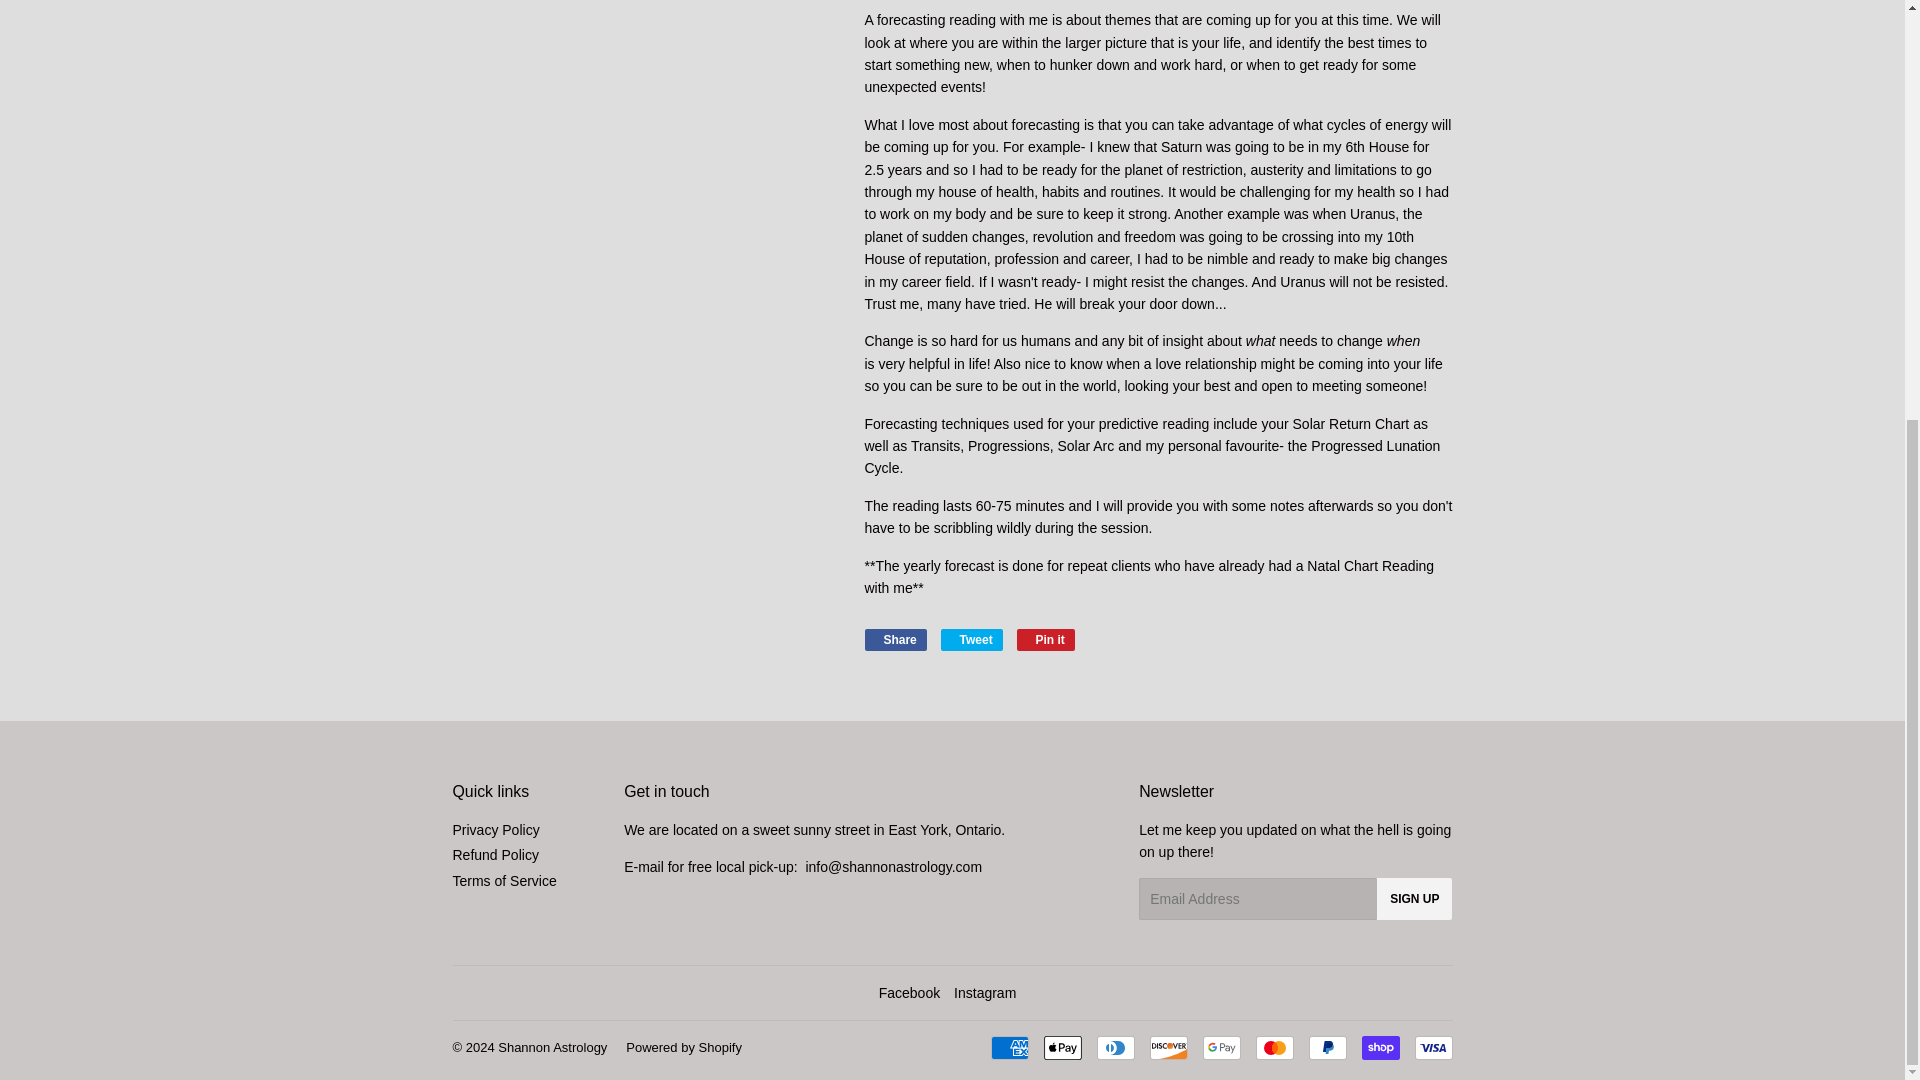 Image resolution: width=1920 pixels, height=1080 pixels. What do you see at coordinates (1046, 640) in the screenshot?
I see `Pin on Pinterest` at bounding box center [1046, 640].